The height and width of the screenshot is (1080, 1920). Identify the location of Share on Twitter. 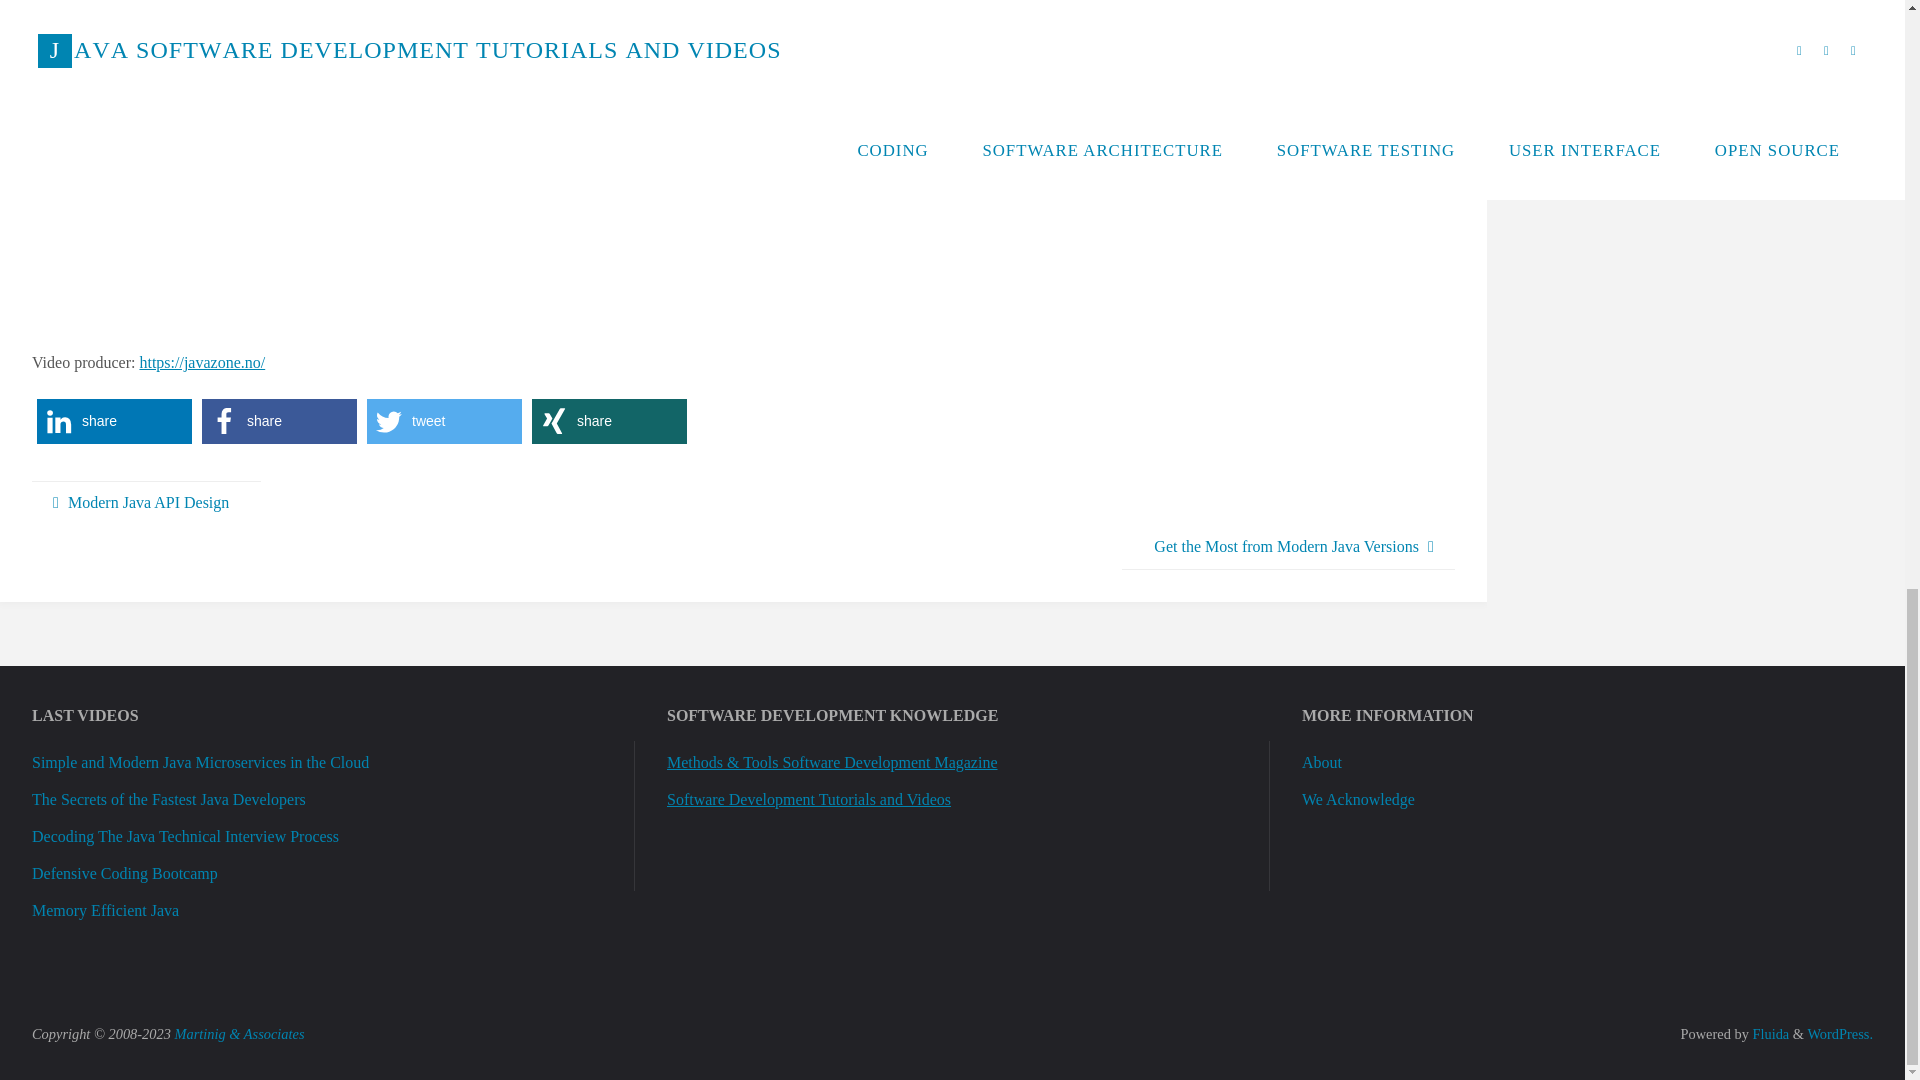
(444, 420).